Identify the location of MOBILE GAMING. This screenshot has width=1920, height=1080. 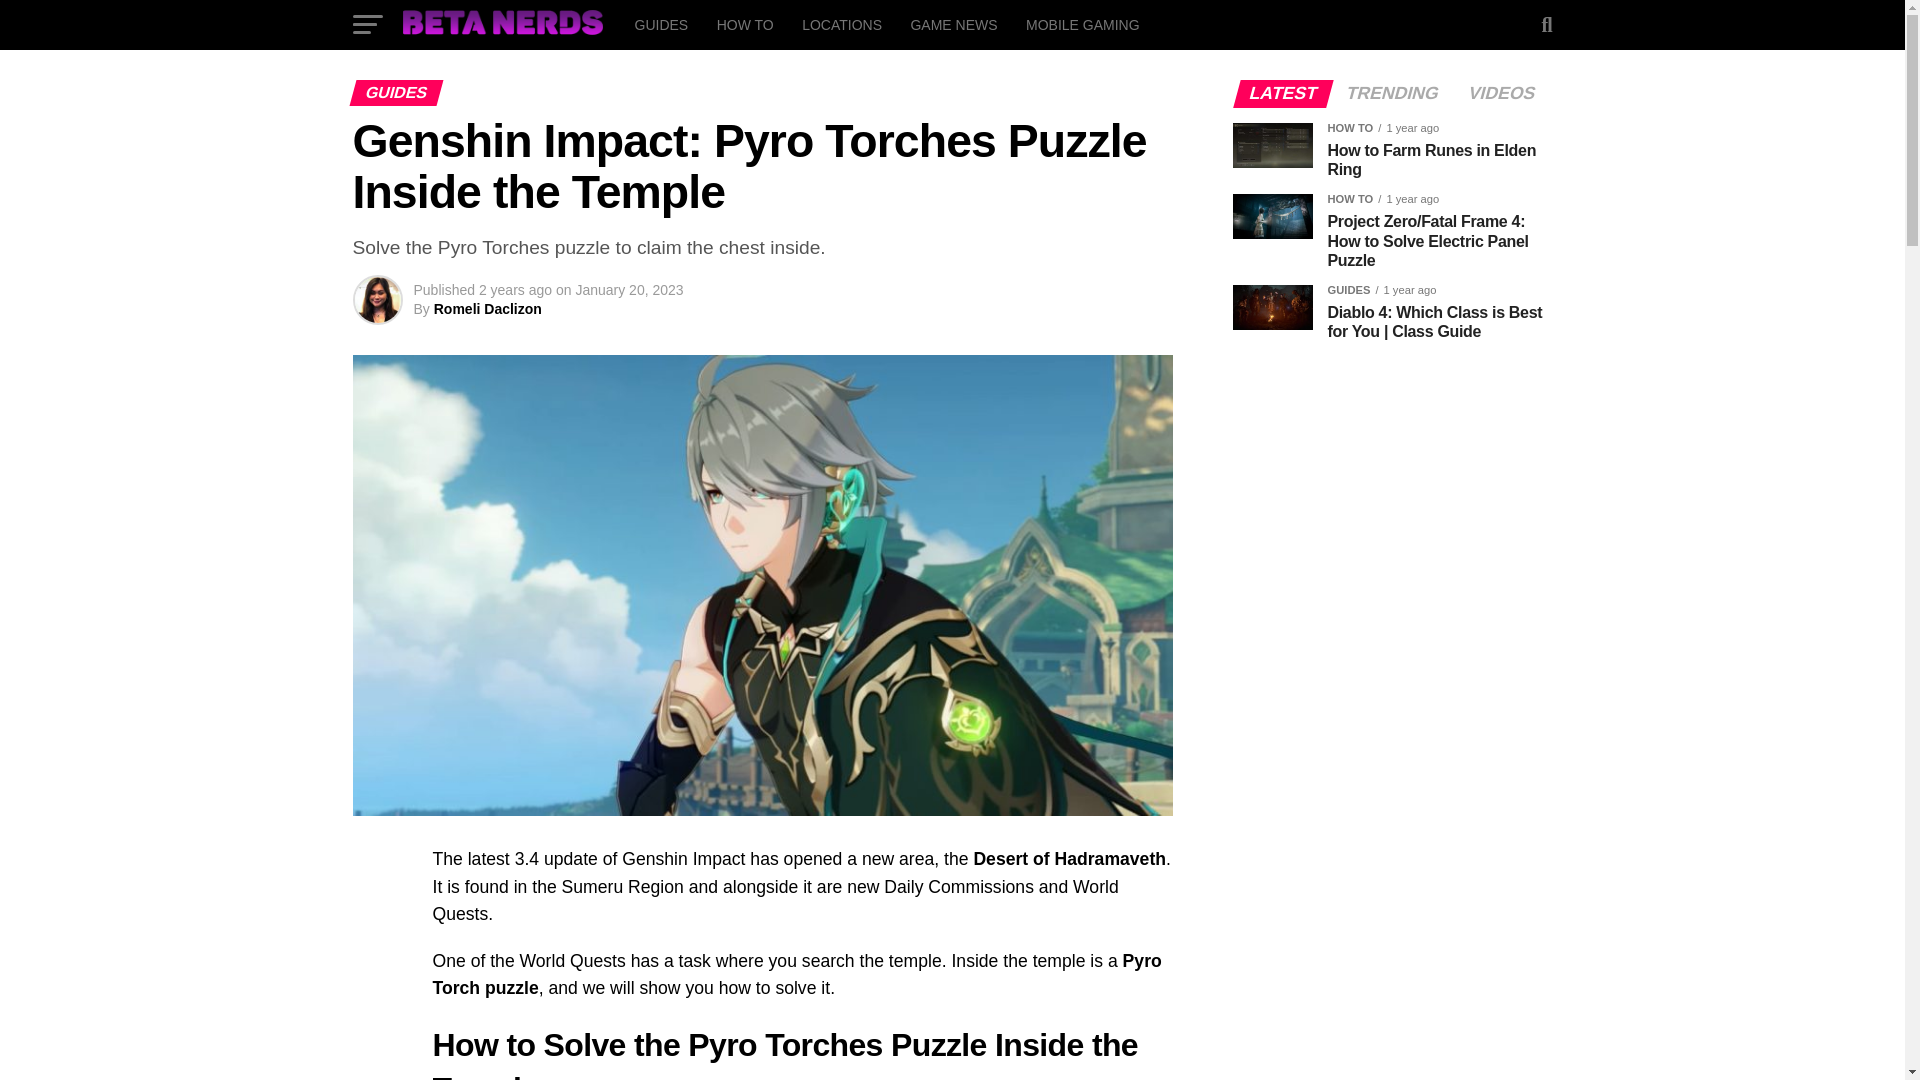
(1082, 24).